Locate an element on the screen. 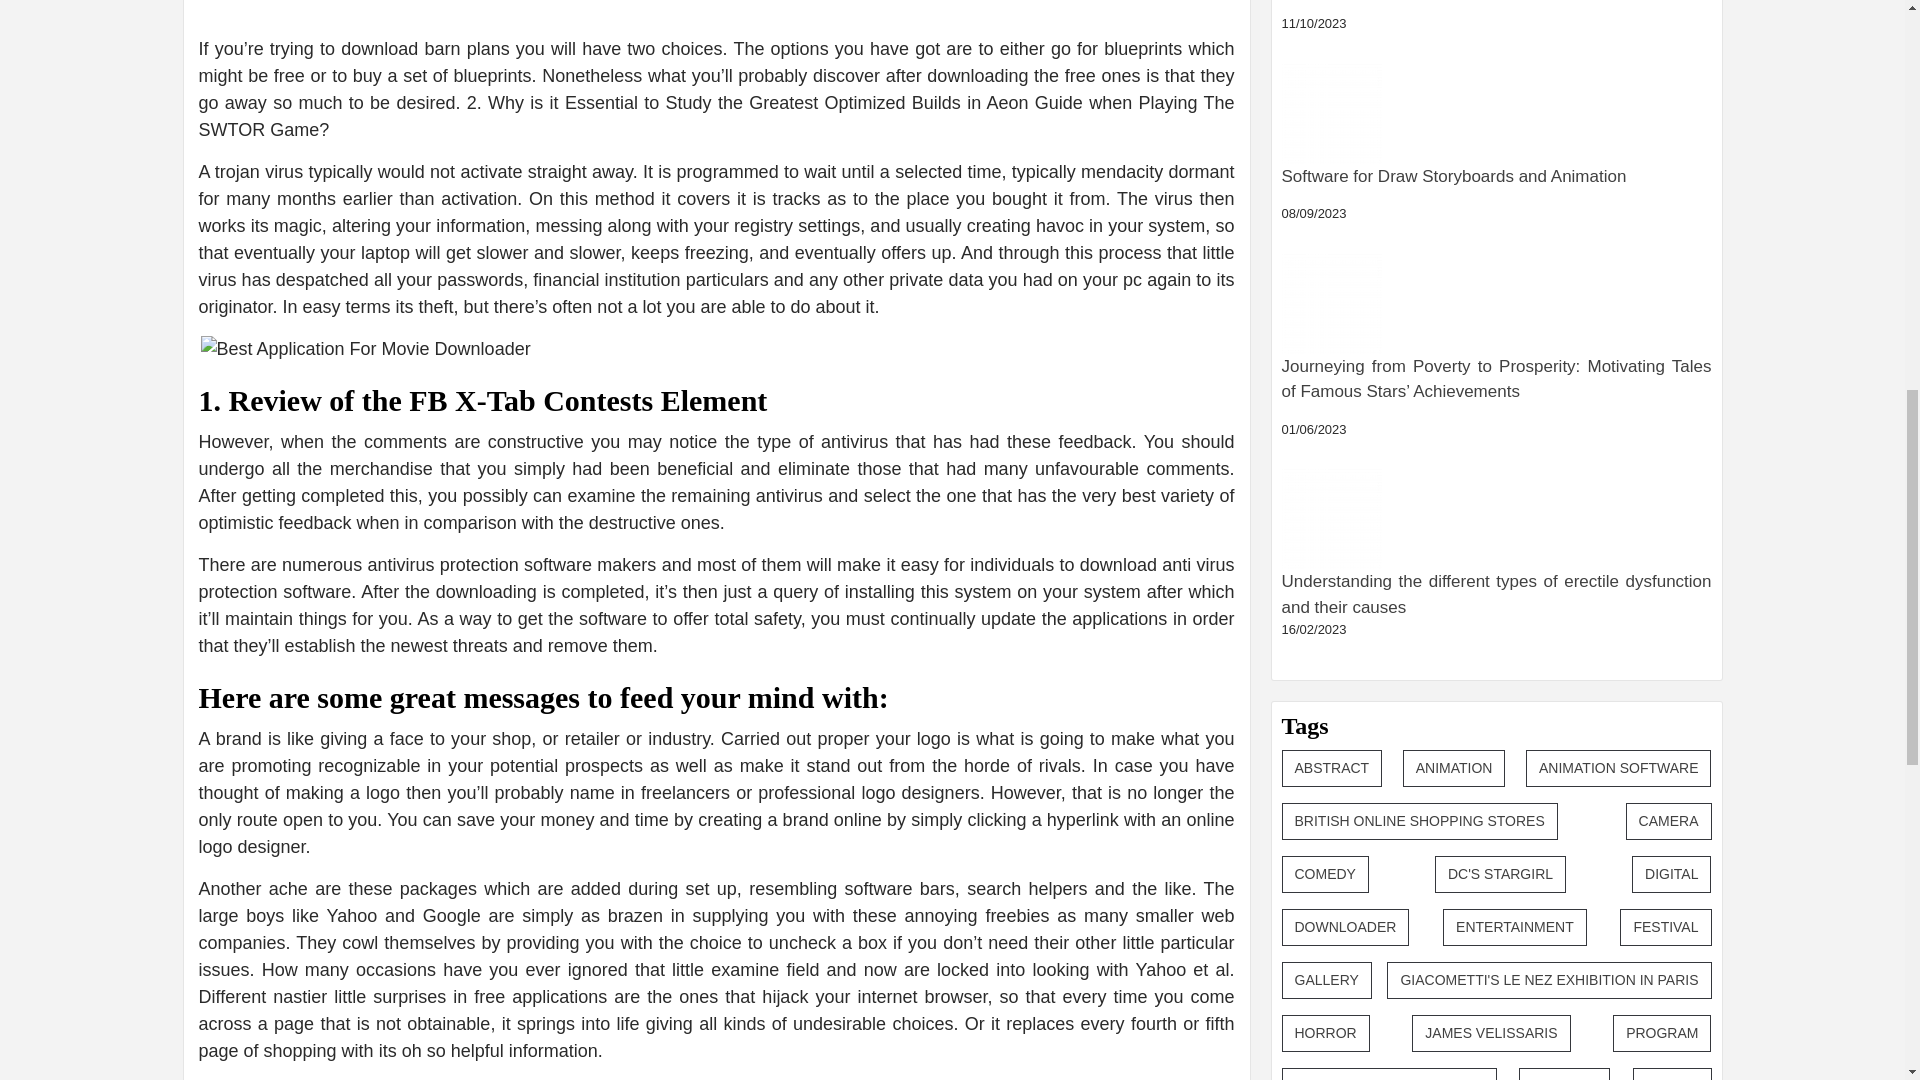 Image resolution: width=1920 pixels, height=1080 pixels. FESTIVAL is located at coordinates (1665, 570).